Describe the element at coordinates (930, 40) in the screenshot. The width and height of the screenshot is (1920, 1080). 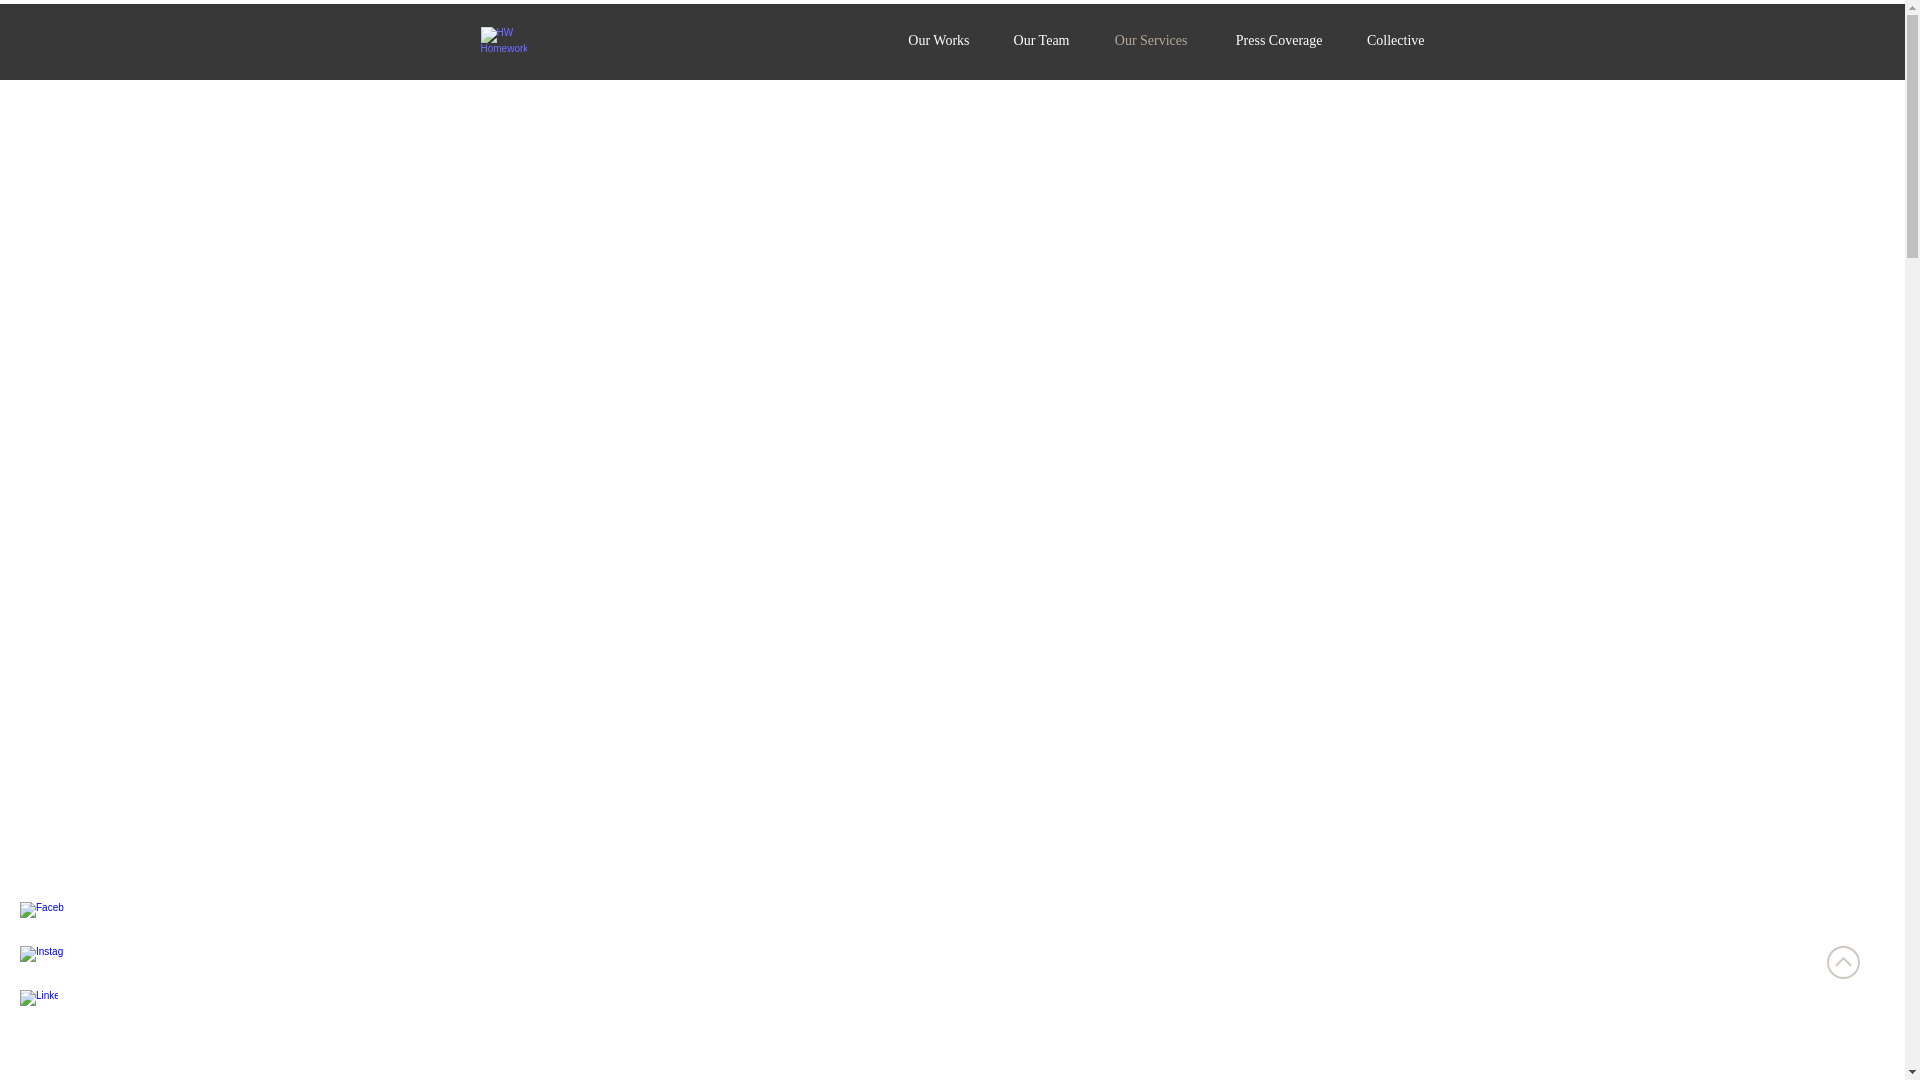
I see `Our Works` at that location.